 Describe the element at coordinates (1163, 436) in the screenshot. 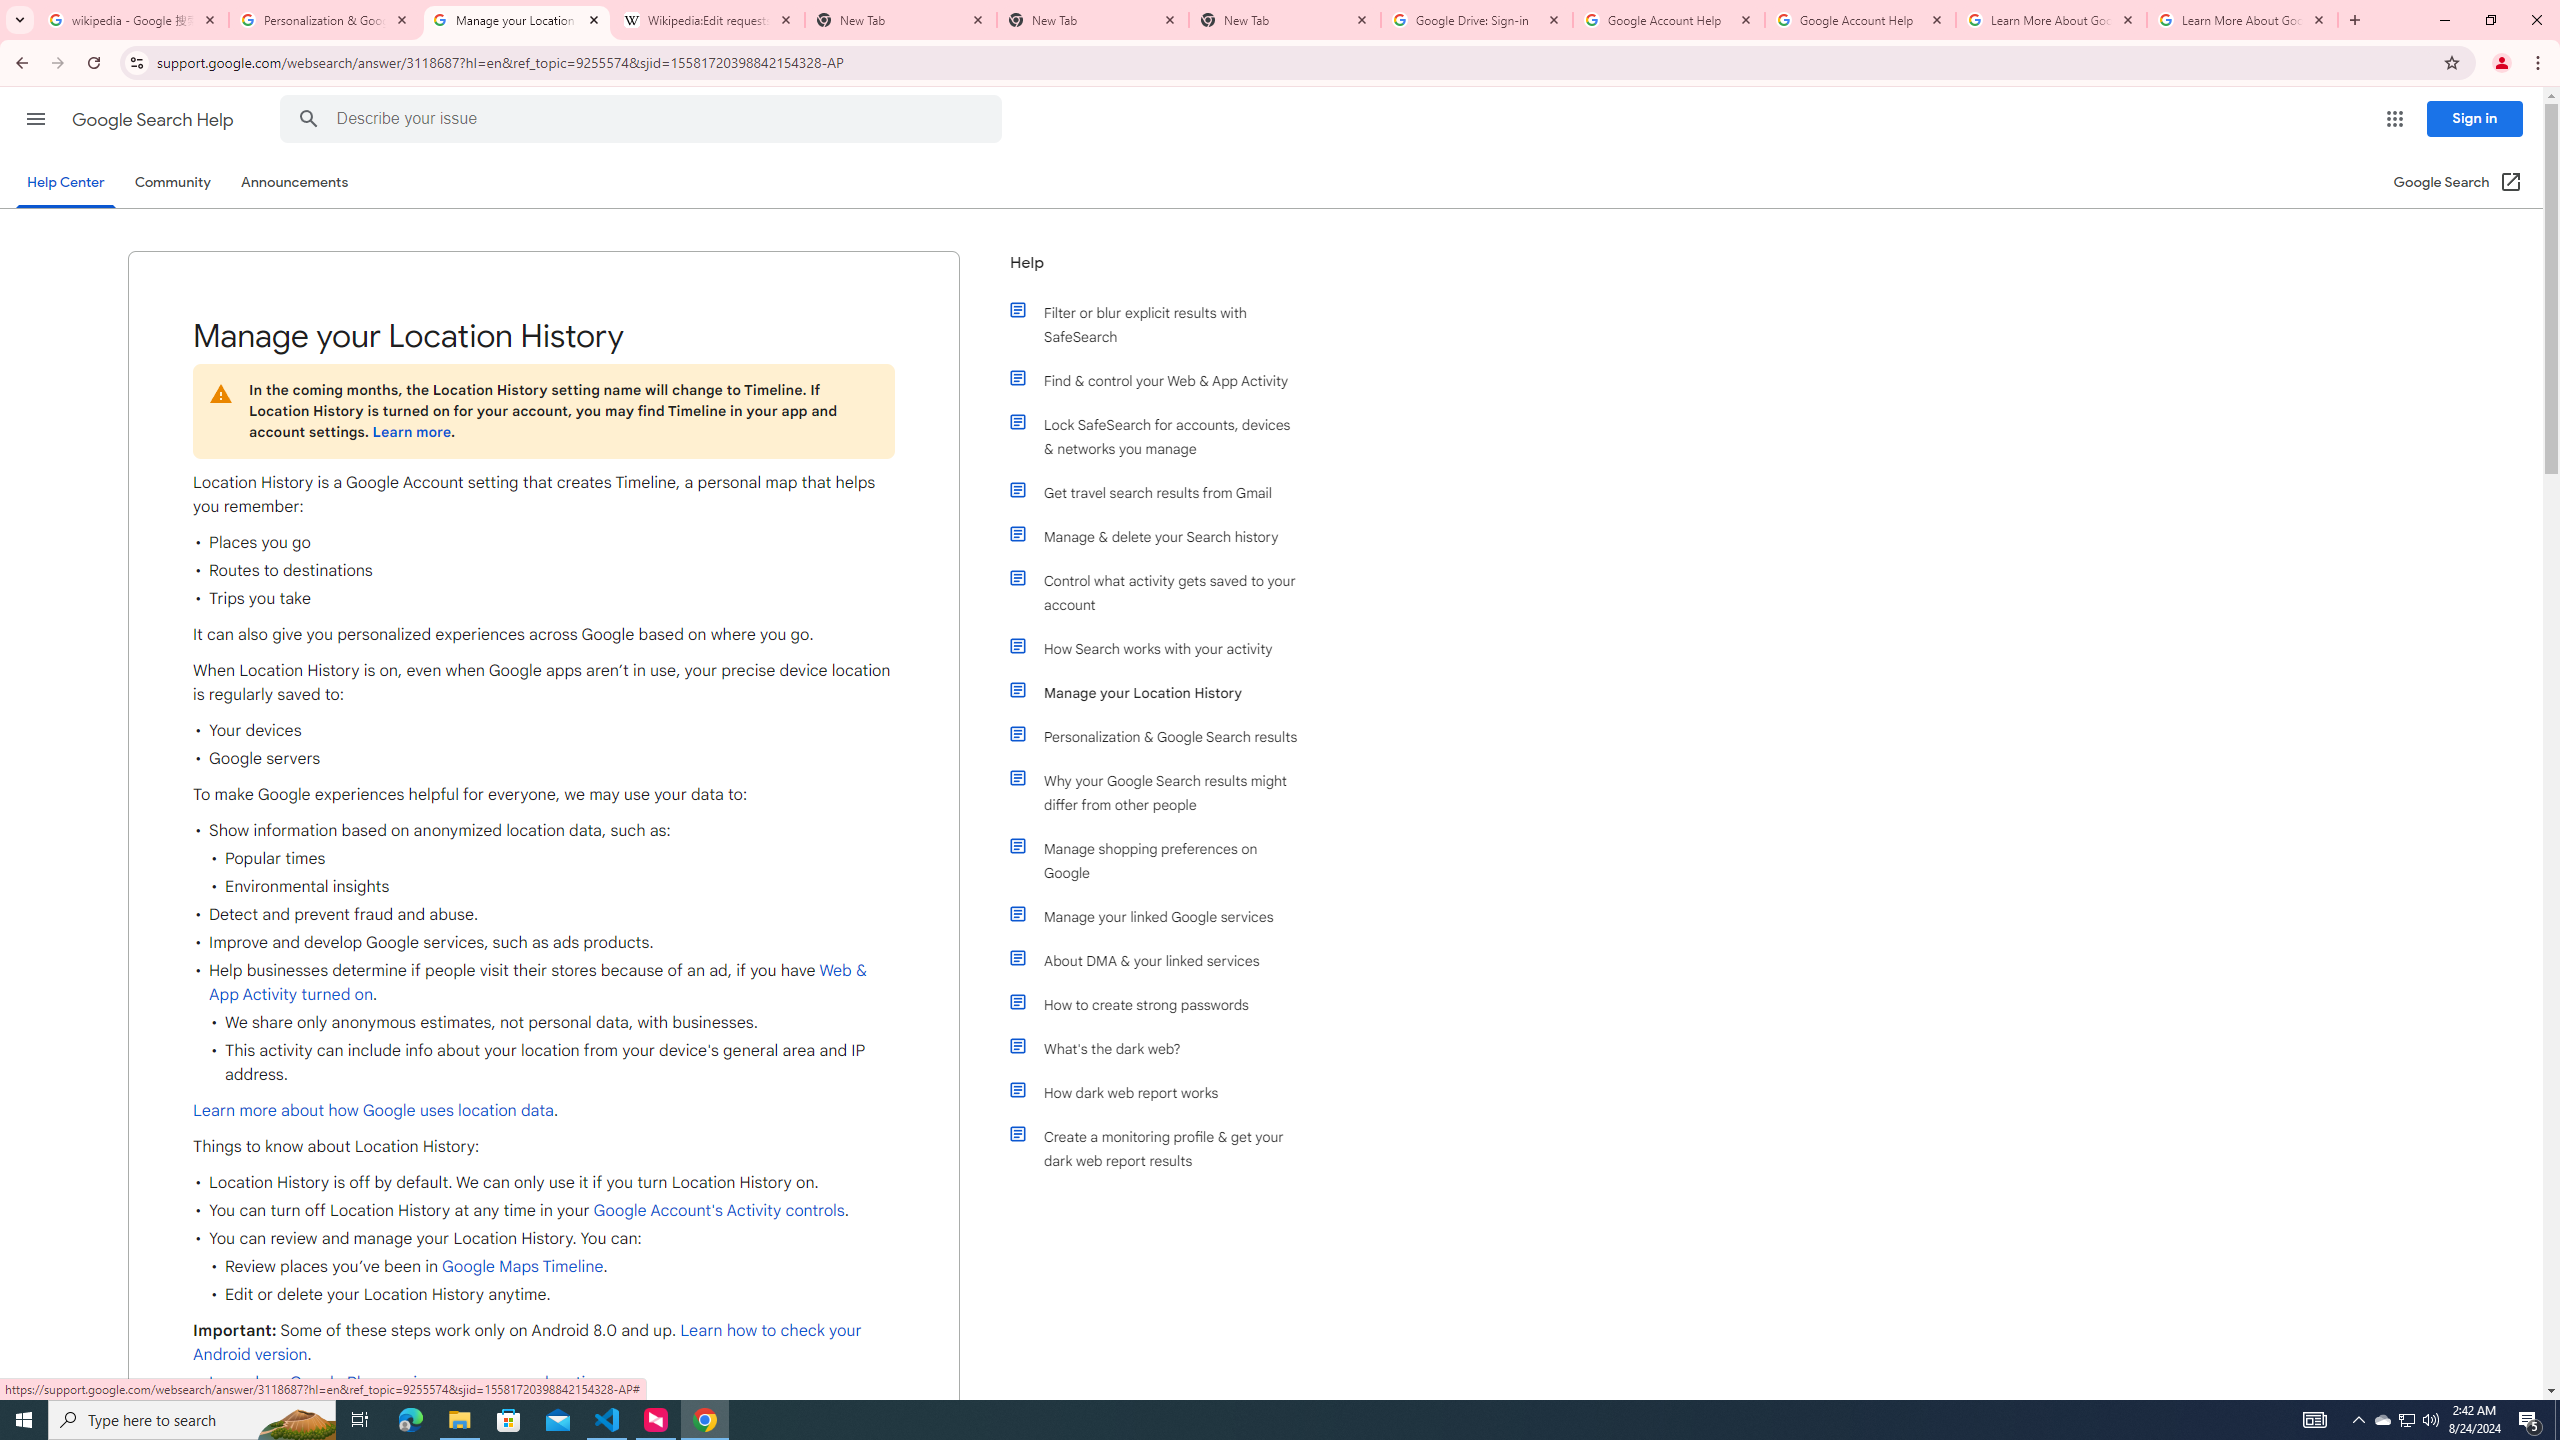

I see `Lock SafeSearch for accounts, devices & networks you manage` at that location.